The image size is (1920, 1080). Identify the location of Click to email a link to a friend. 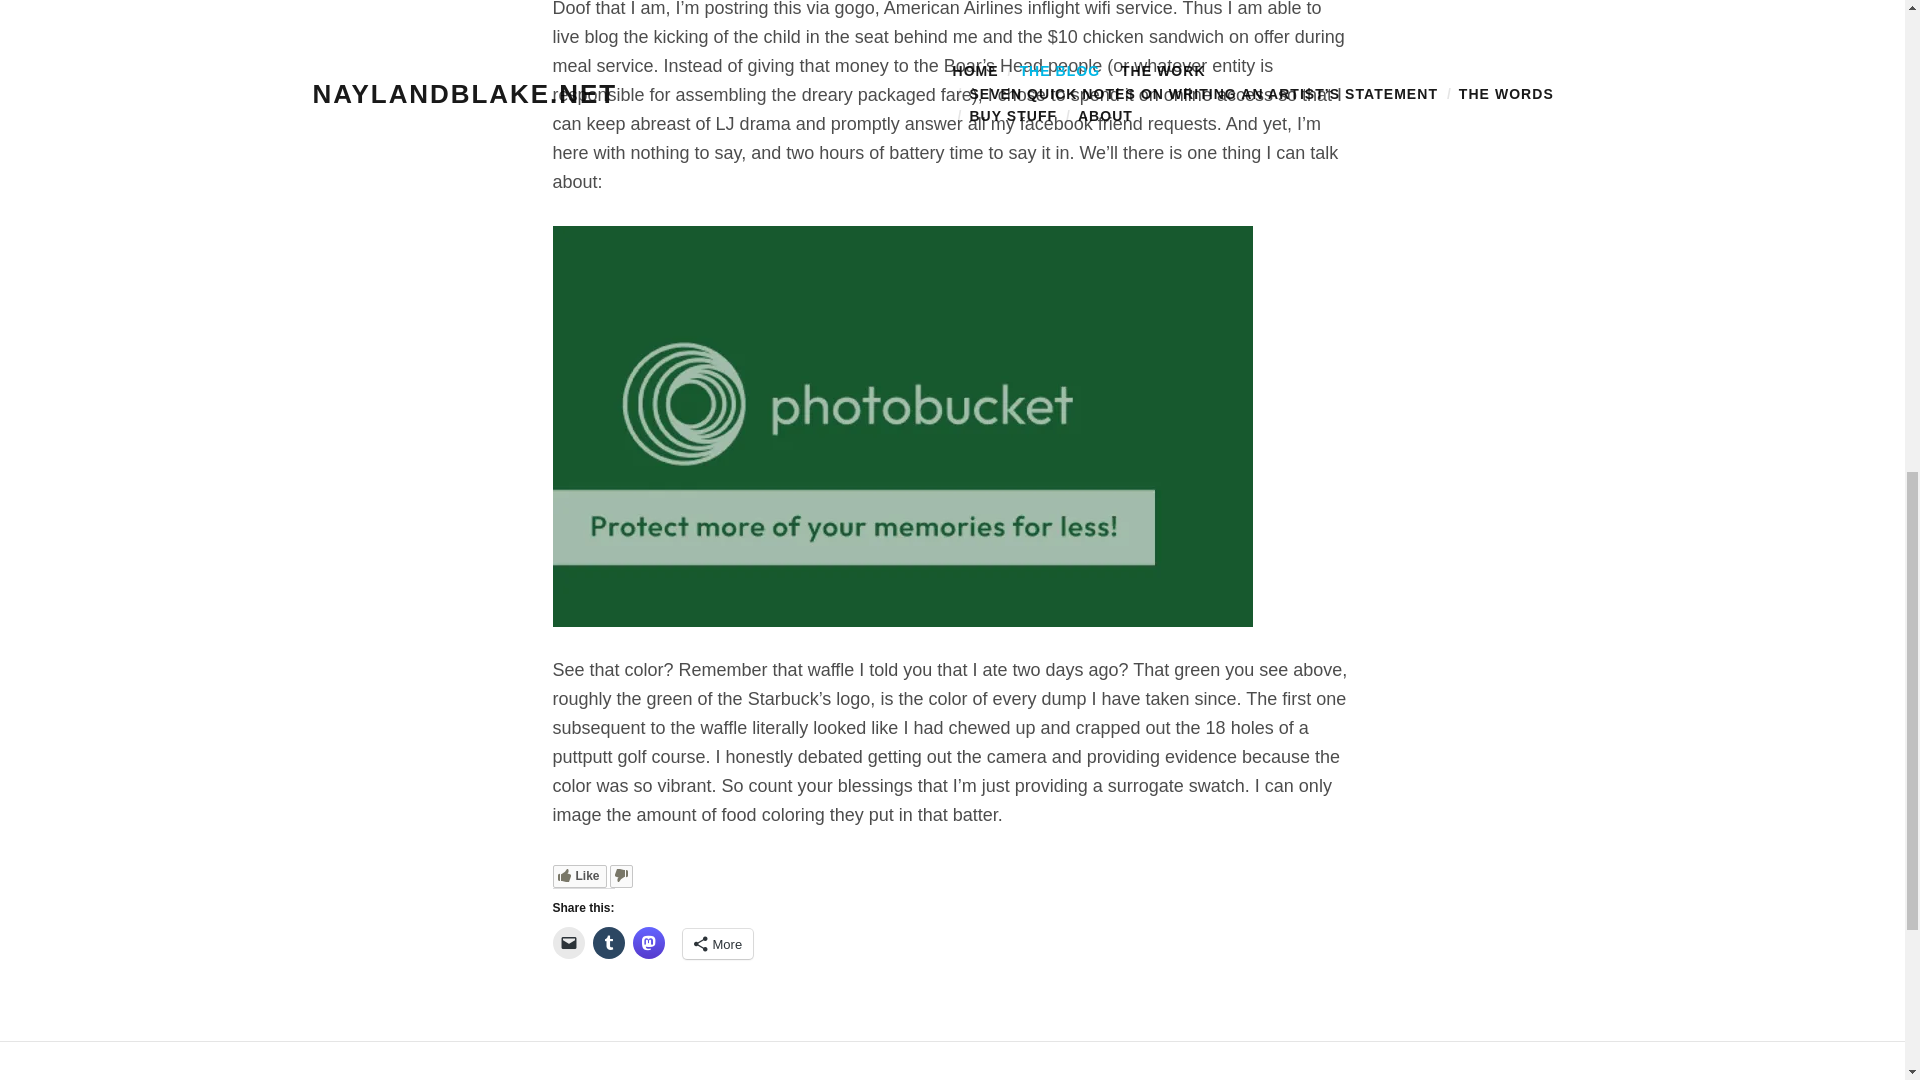
(568, 942).